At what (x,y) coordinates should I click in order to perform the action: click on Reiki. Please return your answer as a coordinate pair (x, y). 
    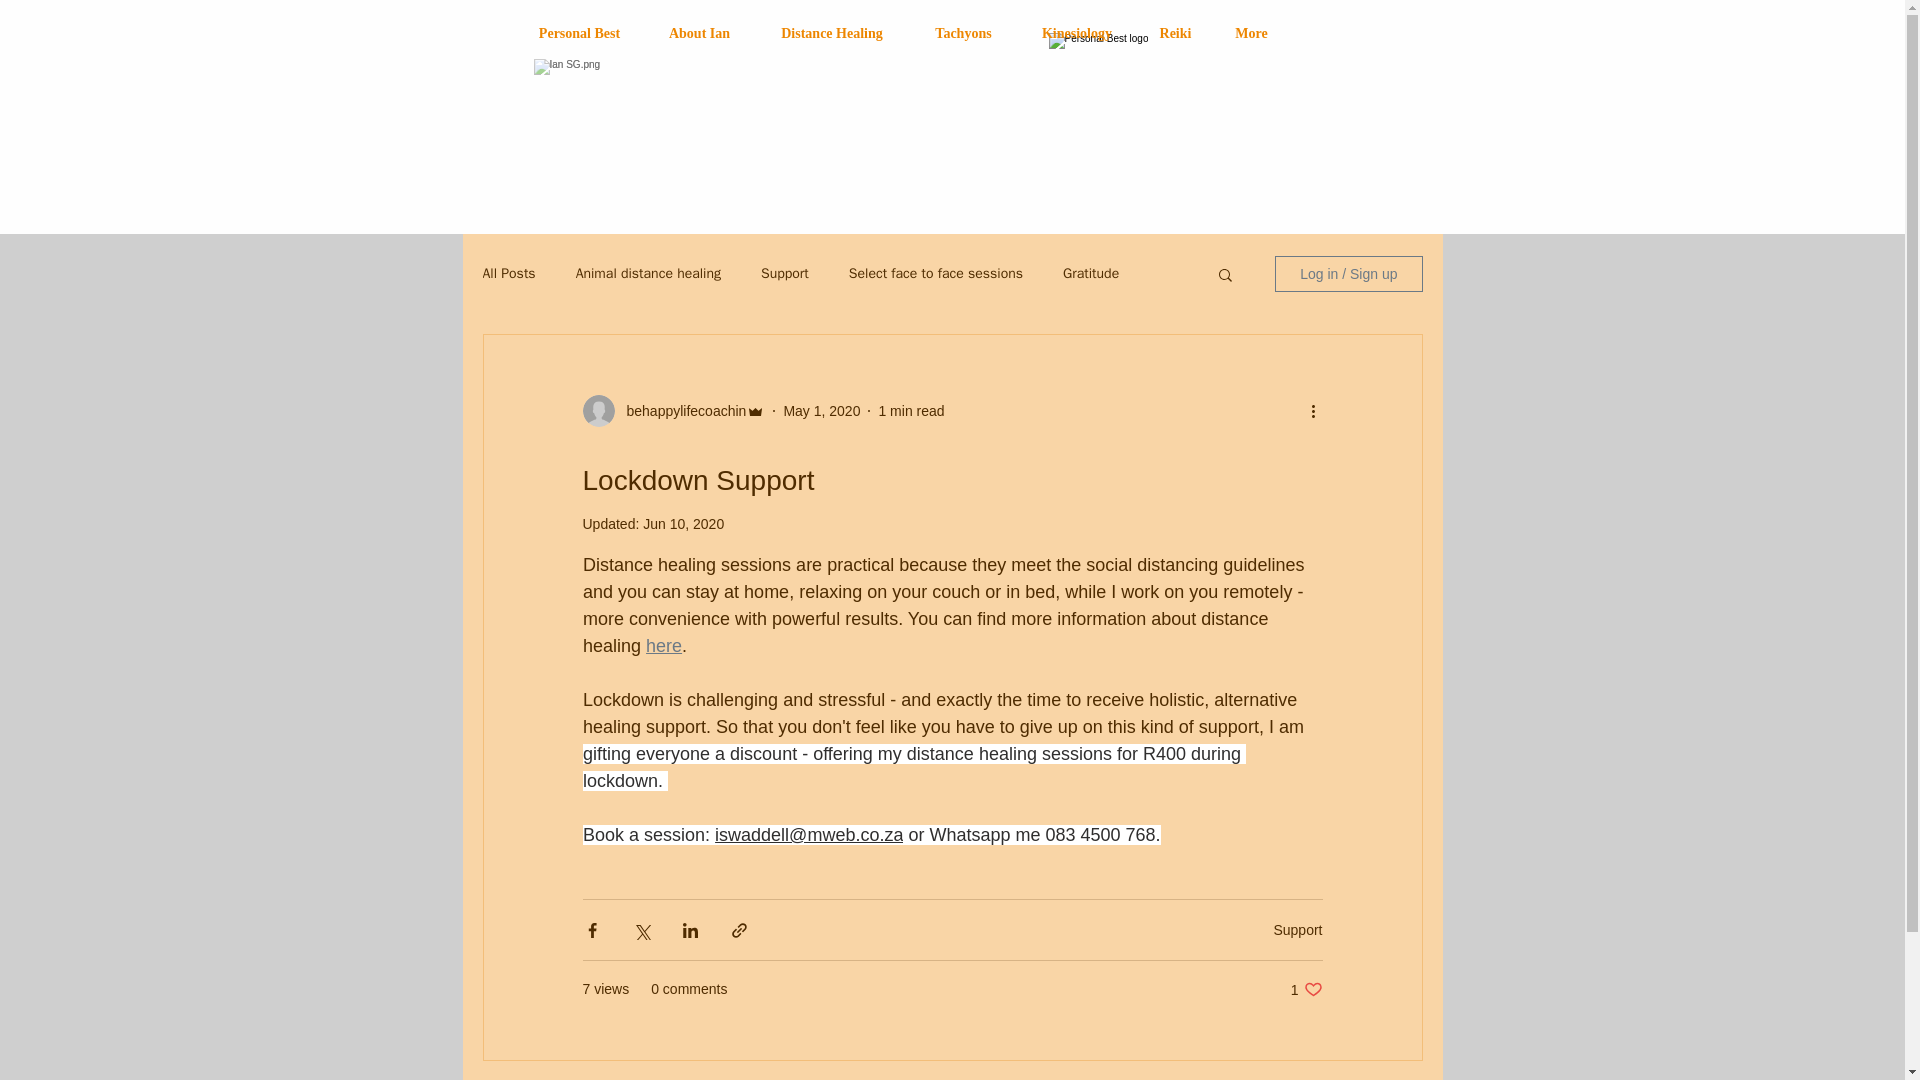
    Looking at the image, I should click on (1176, 33).